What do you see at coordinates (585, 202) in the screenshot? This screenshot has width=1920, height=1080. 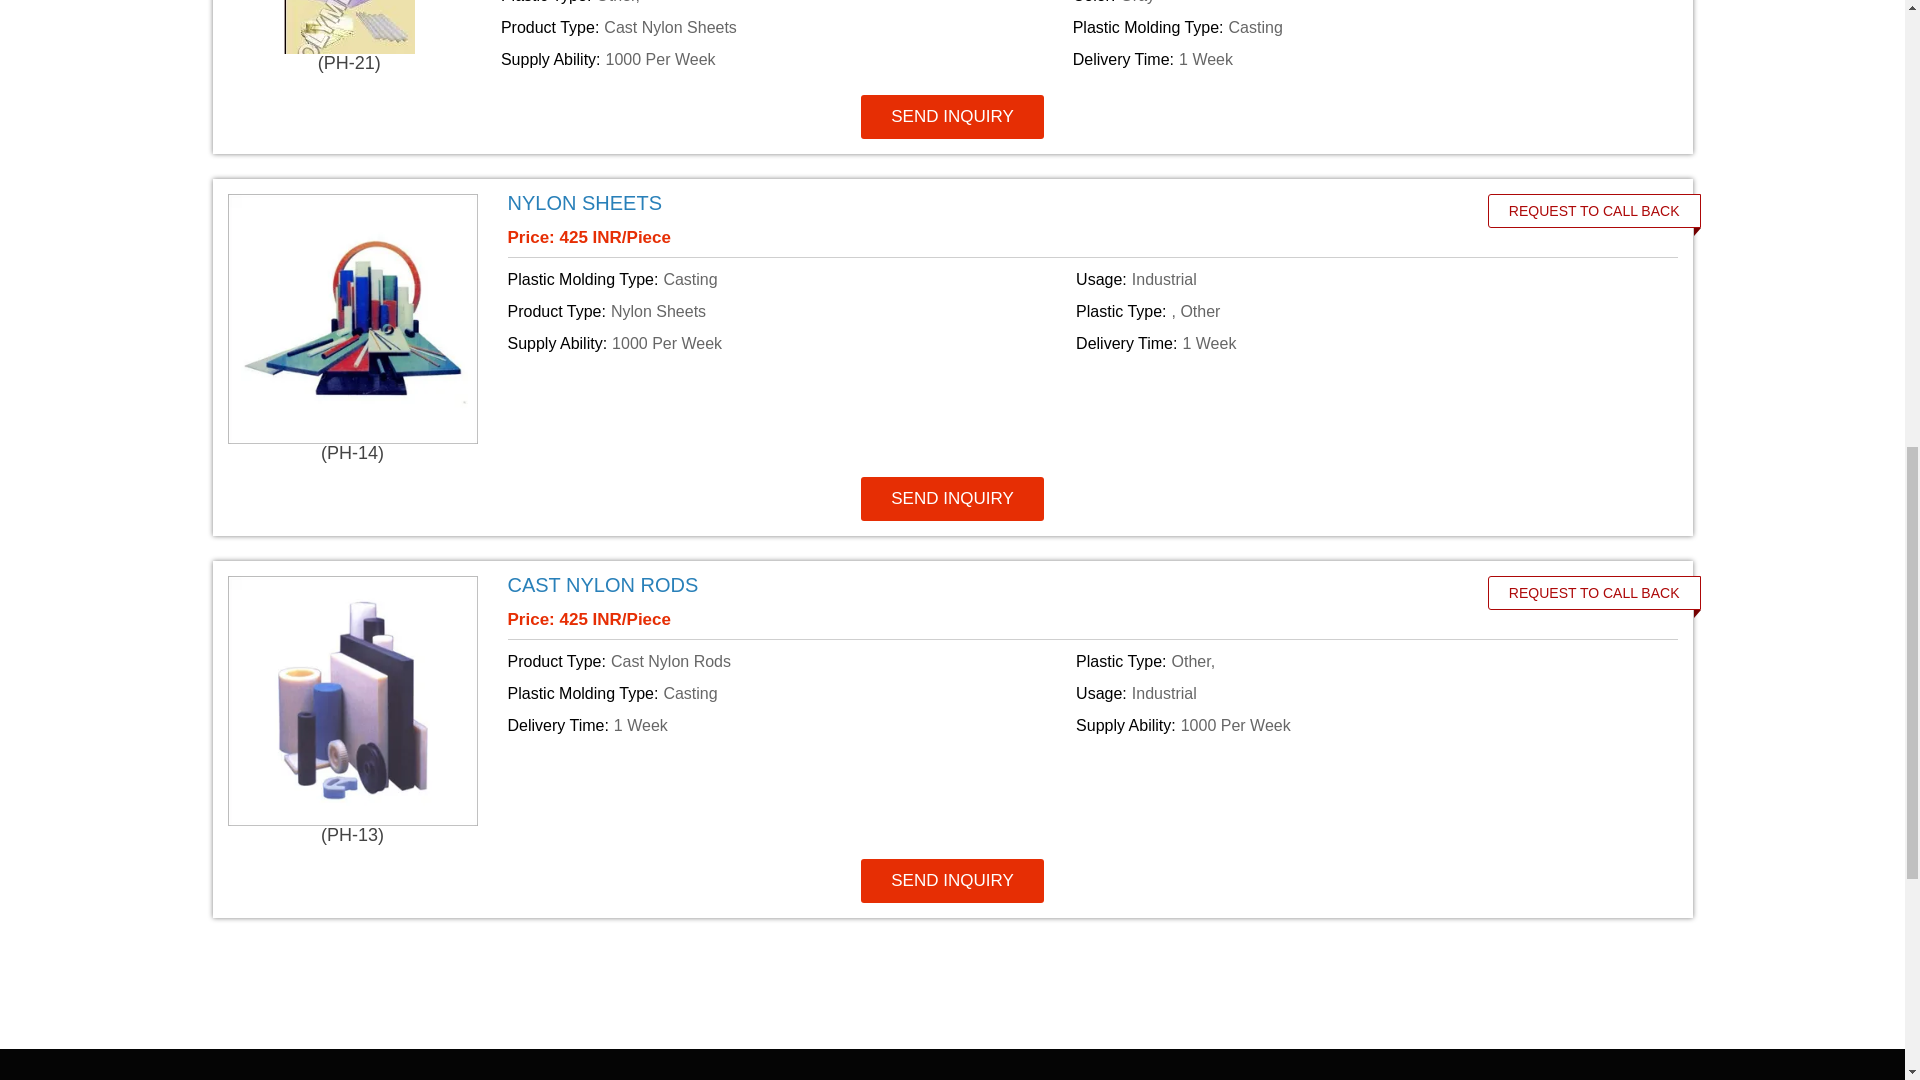 I see `NYLON SHEETS` at bounding box center [585, 202].